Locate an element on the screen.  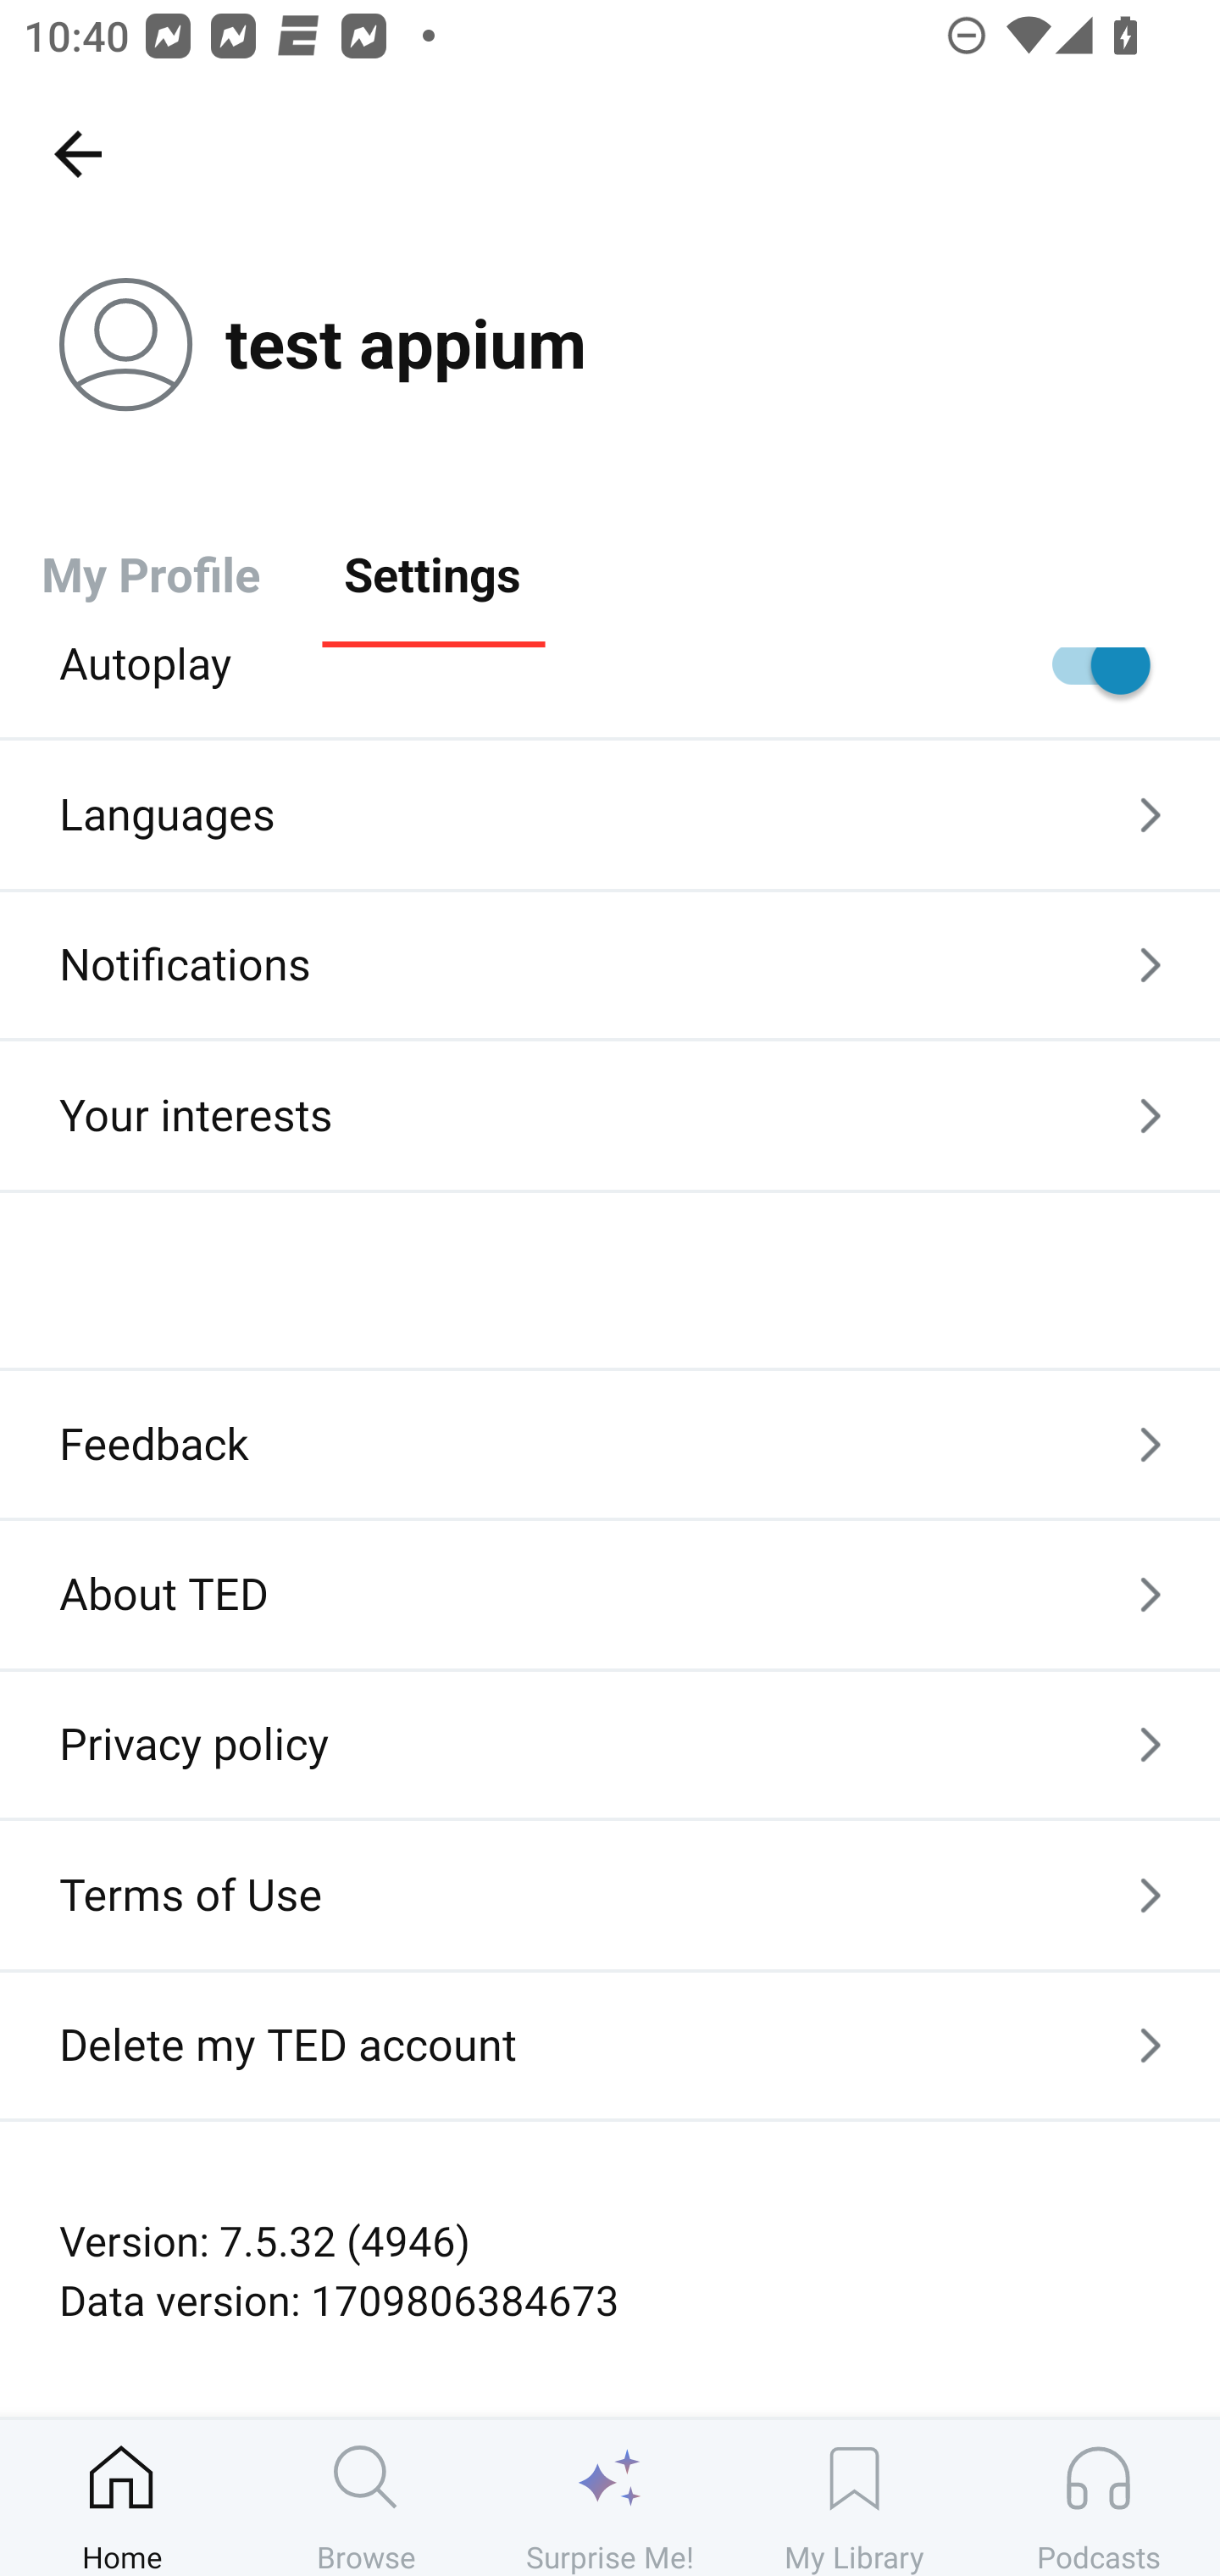
My Profile is located at coordinates (151, 573).